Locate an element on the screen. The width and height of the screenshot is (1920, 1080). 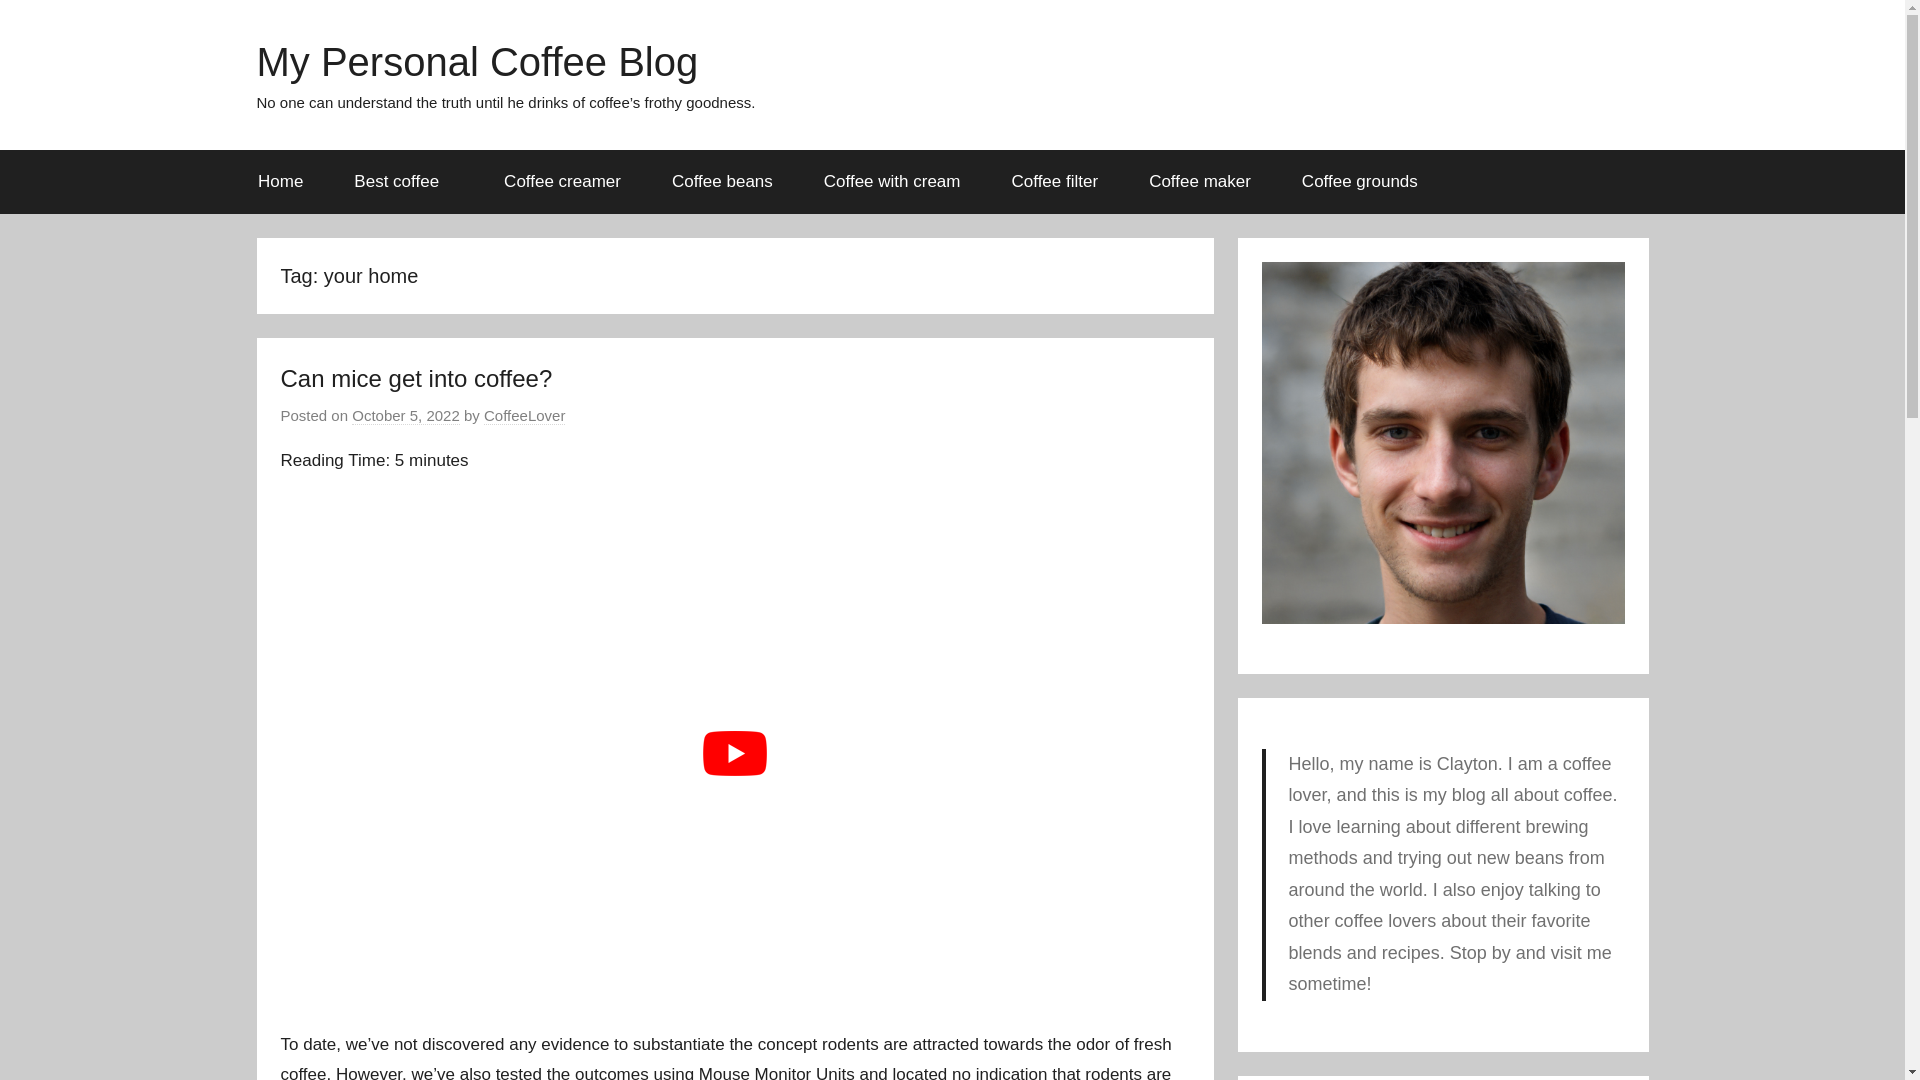
Coffee grounds is located at coordinates (1360, 182).